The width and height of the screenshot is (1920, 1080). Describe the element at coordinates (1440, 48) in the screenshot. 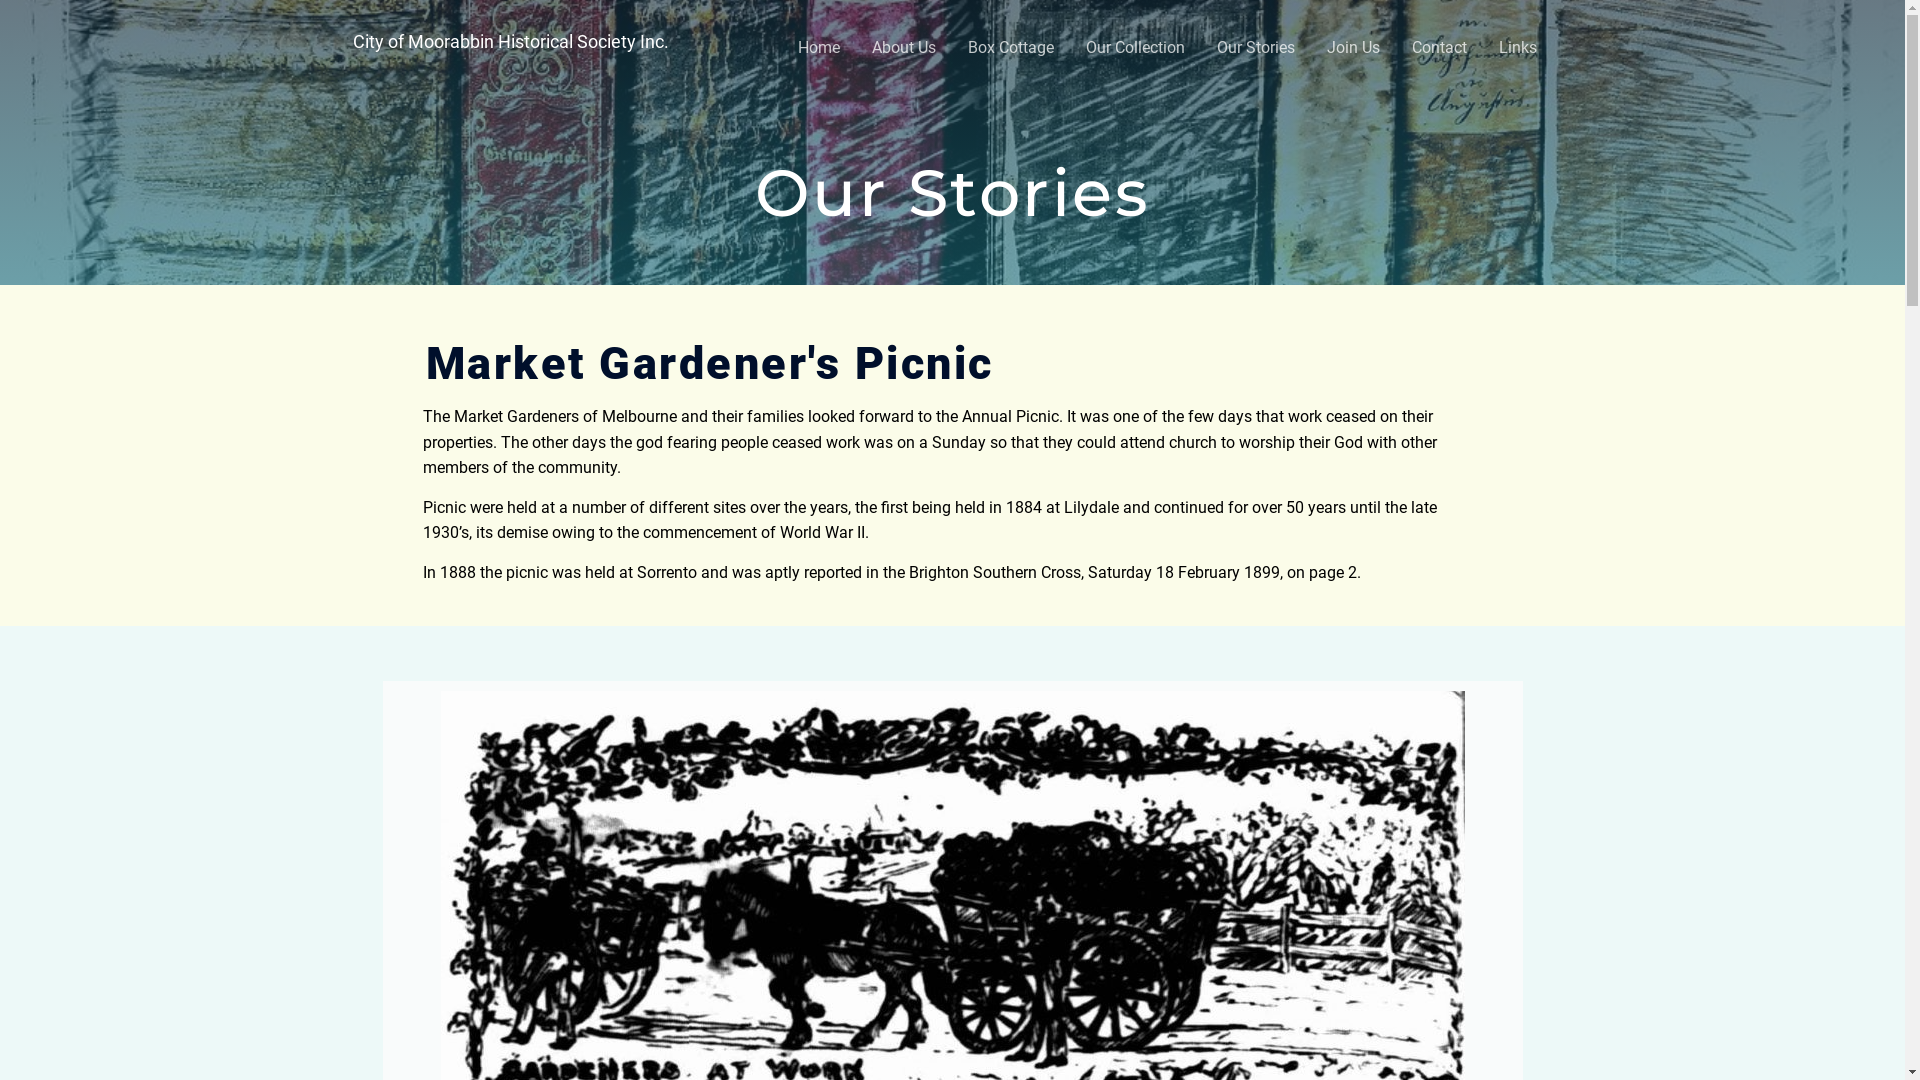

I see `Contact` at that location.